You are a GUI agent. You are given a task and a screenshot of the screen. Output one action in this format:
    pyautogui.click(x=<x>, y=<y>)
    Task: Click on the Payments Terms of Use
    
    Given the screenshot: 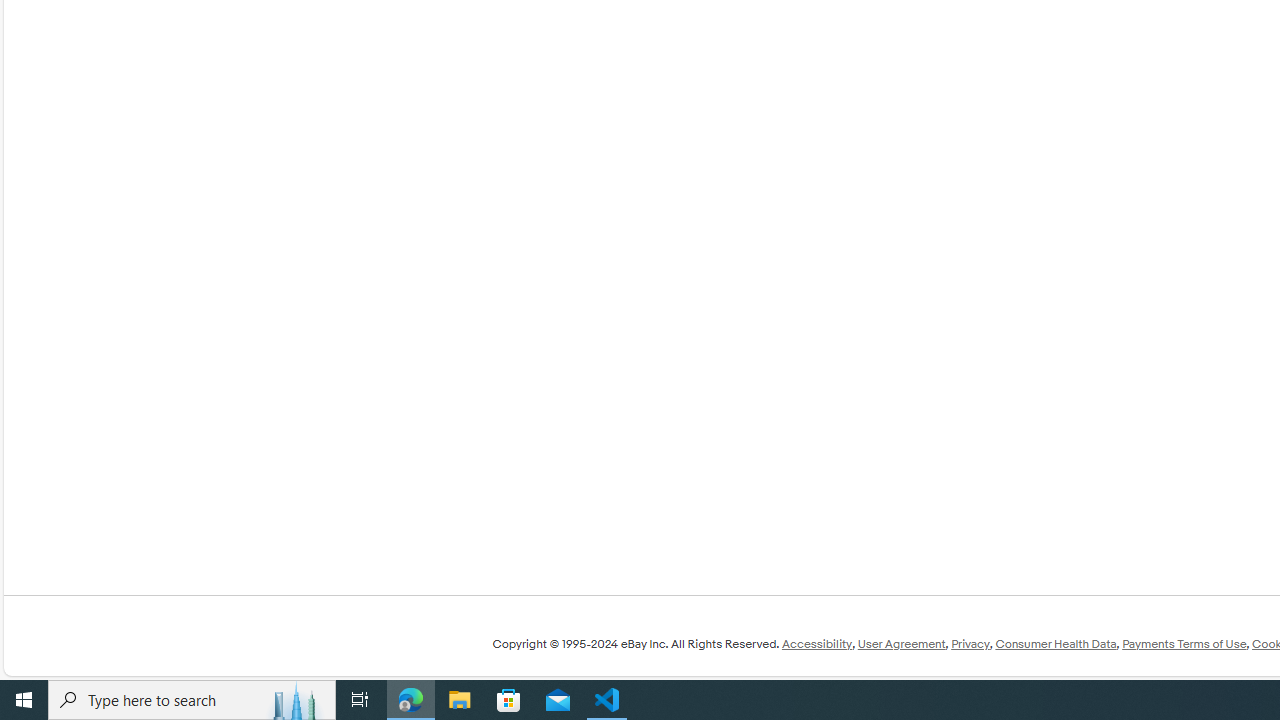 What is the action you would take?
    pyautogui.click(x=1184, y=644)
    